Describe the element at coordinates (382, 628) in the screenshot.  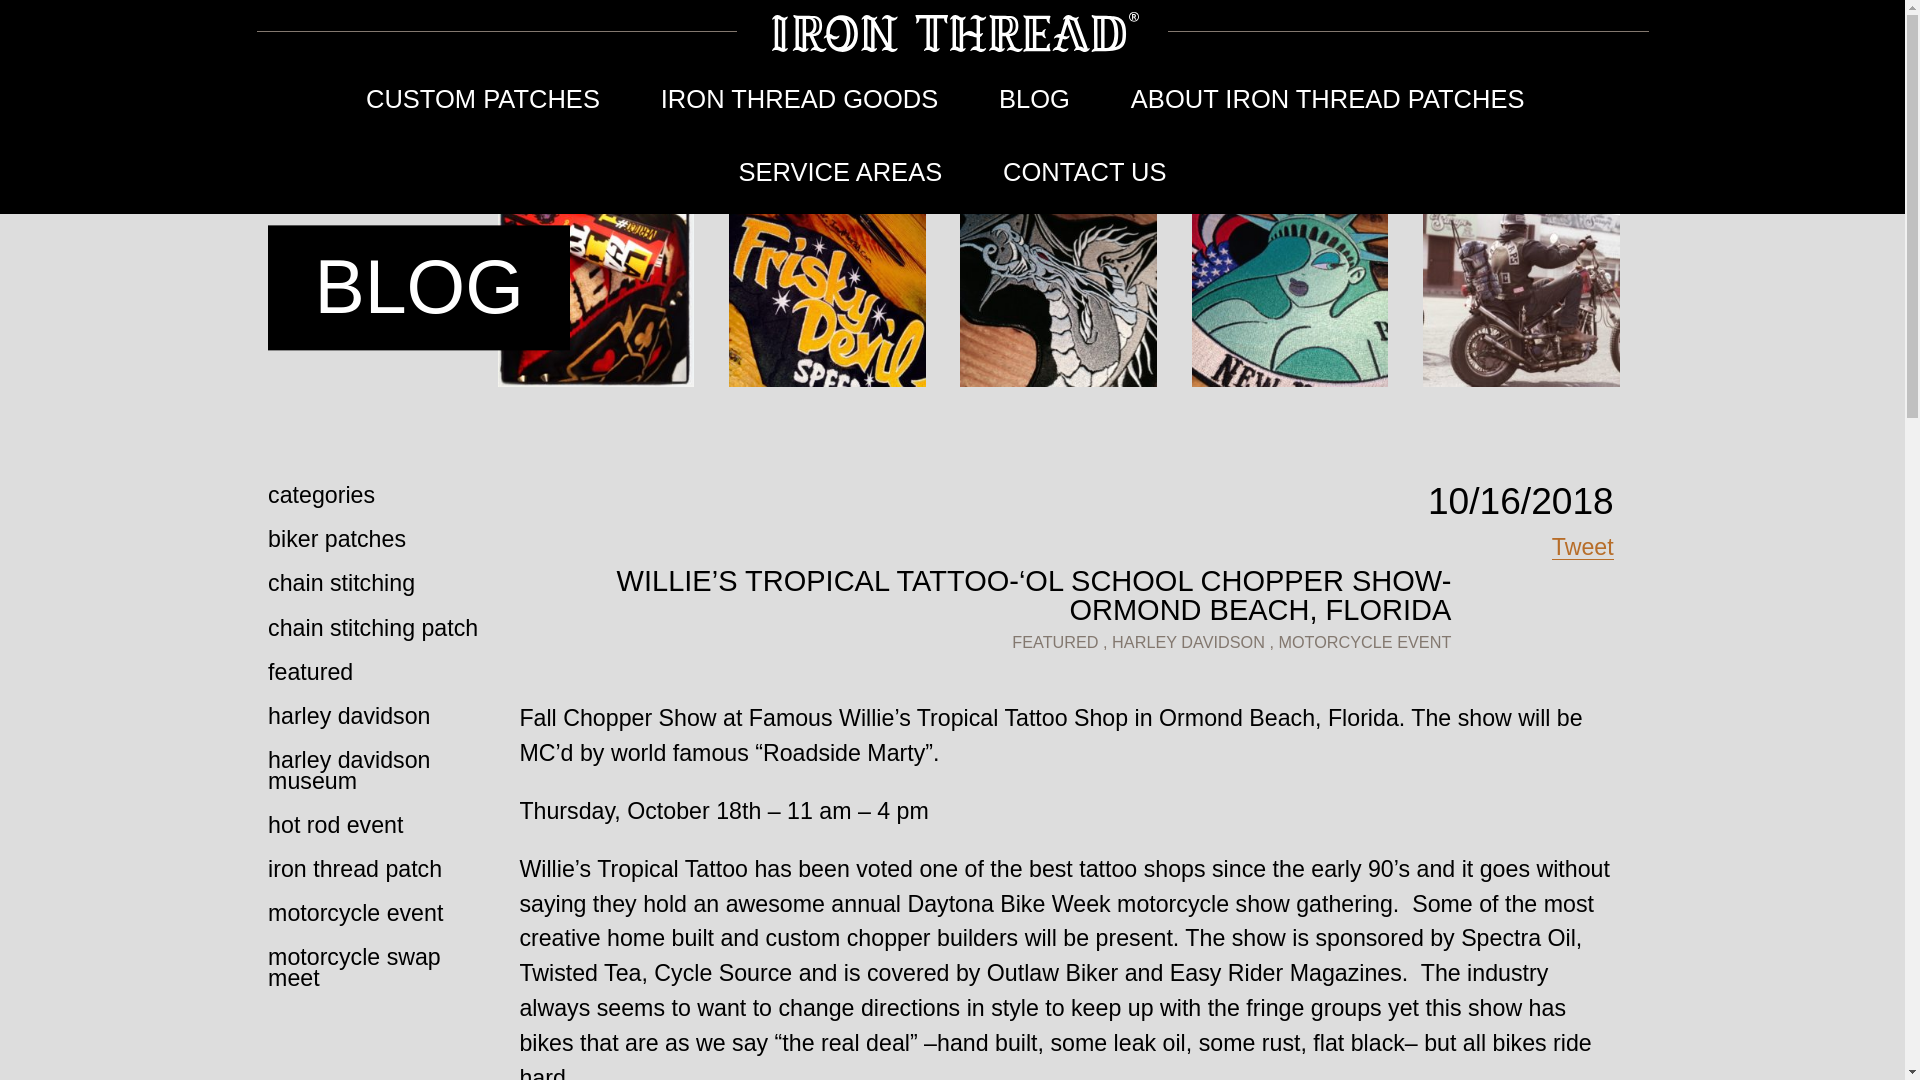
I see `chain stitching patch` at that location.